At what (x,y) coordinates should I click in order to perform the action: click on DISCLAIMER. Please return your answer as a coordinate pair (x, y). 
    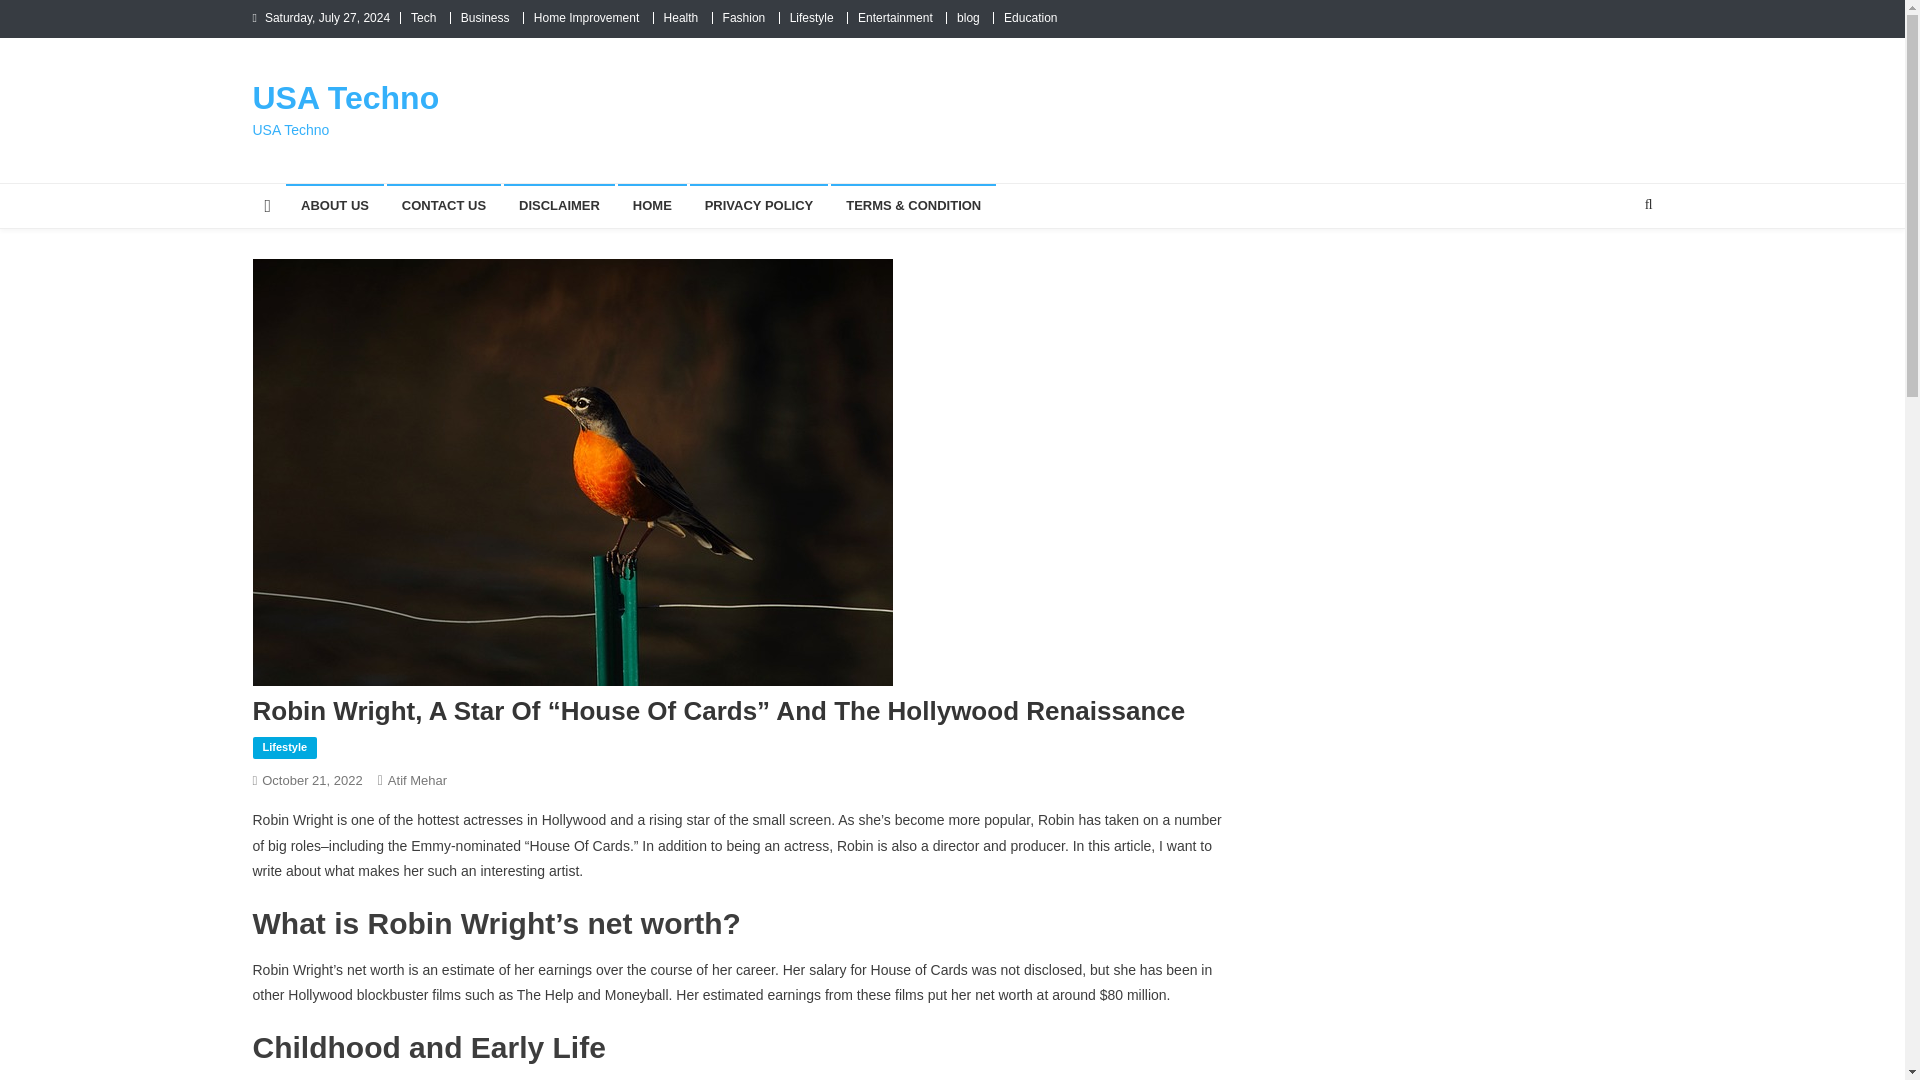
    Looking at the image, I should click on (558, 205).